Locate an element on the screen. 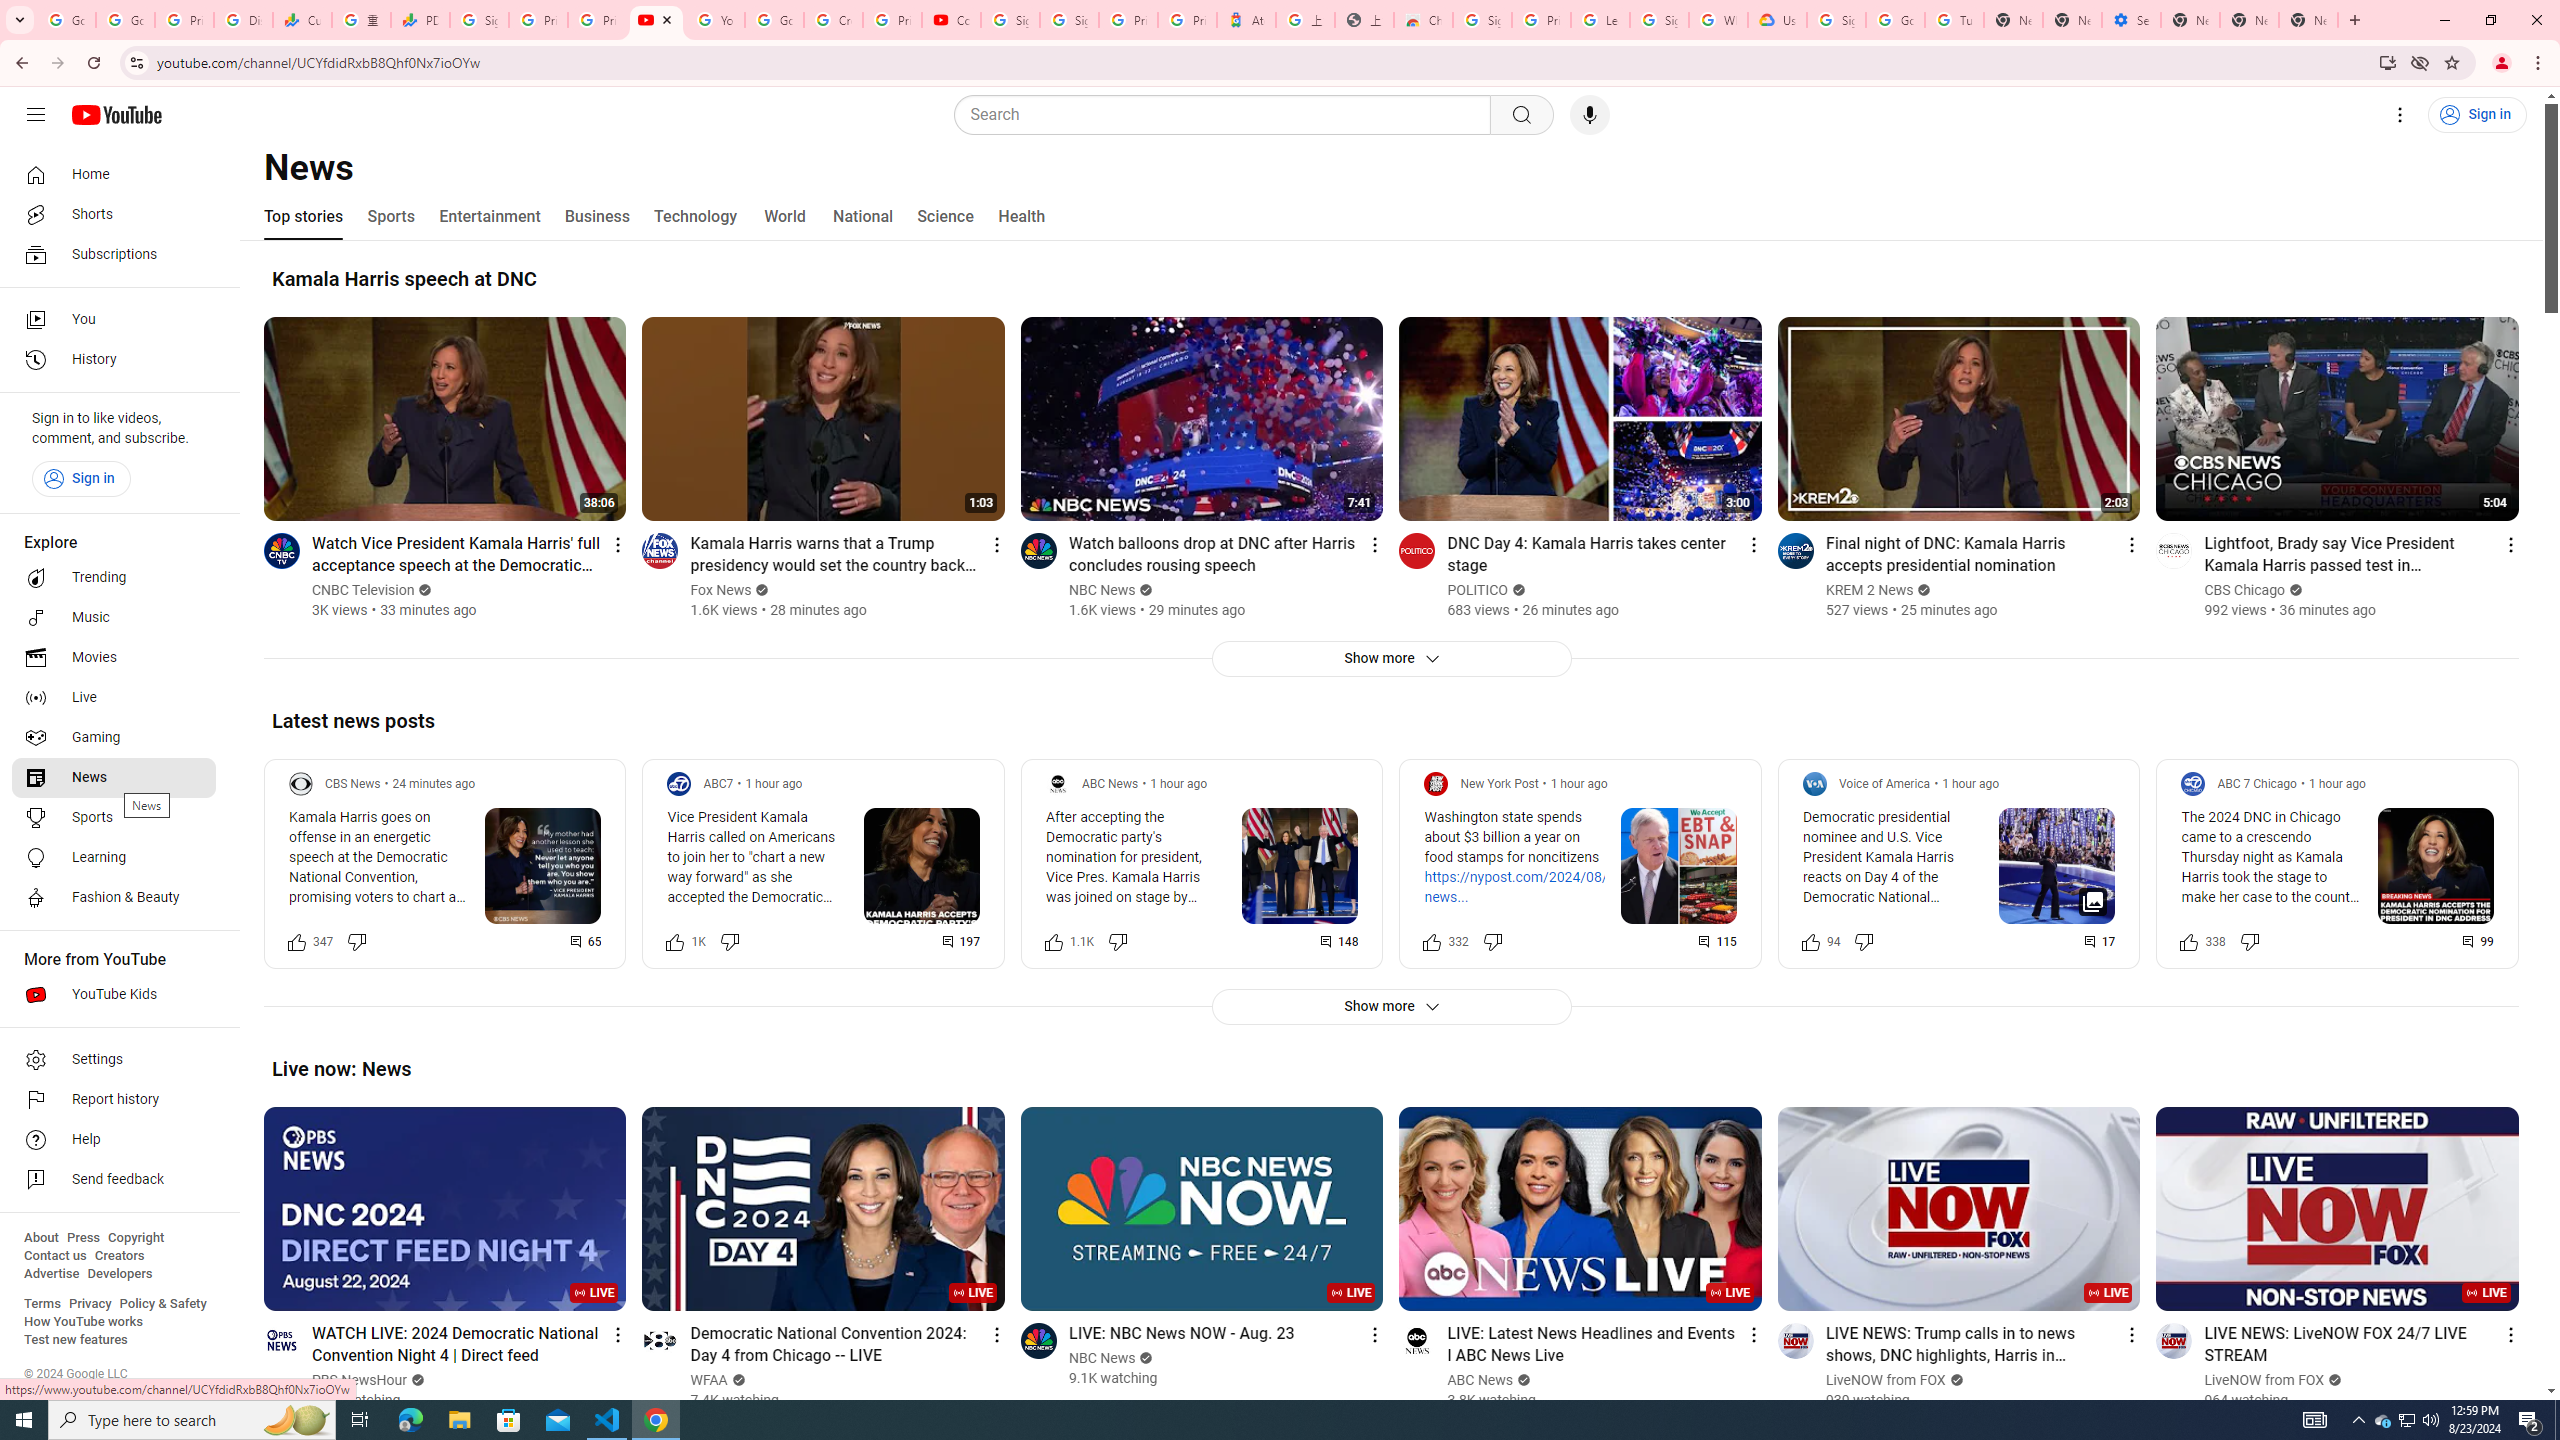  Turn cookies on or off - Computer - Google Account Help is located at coordinates (1954, 20).